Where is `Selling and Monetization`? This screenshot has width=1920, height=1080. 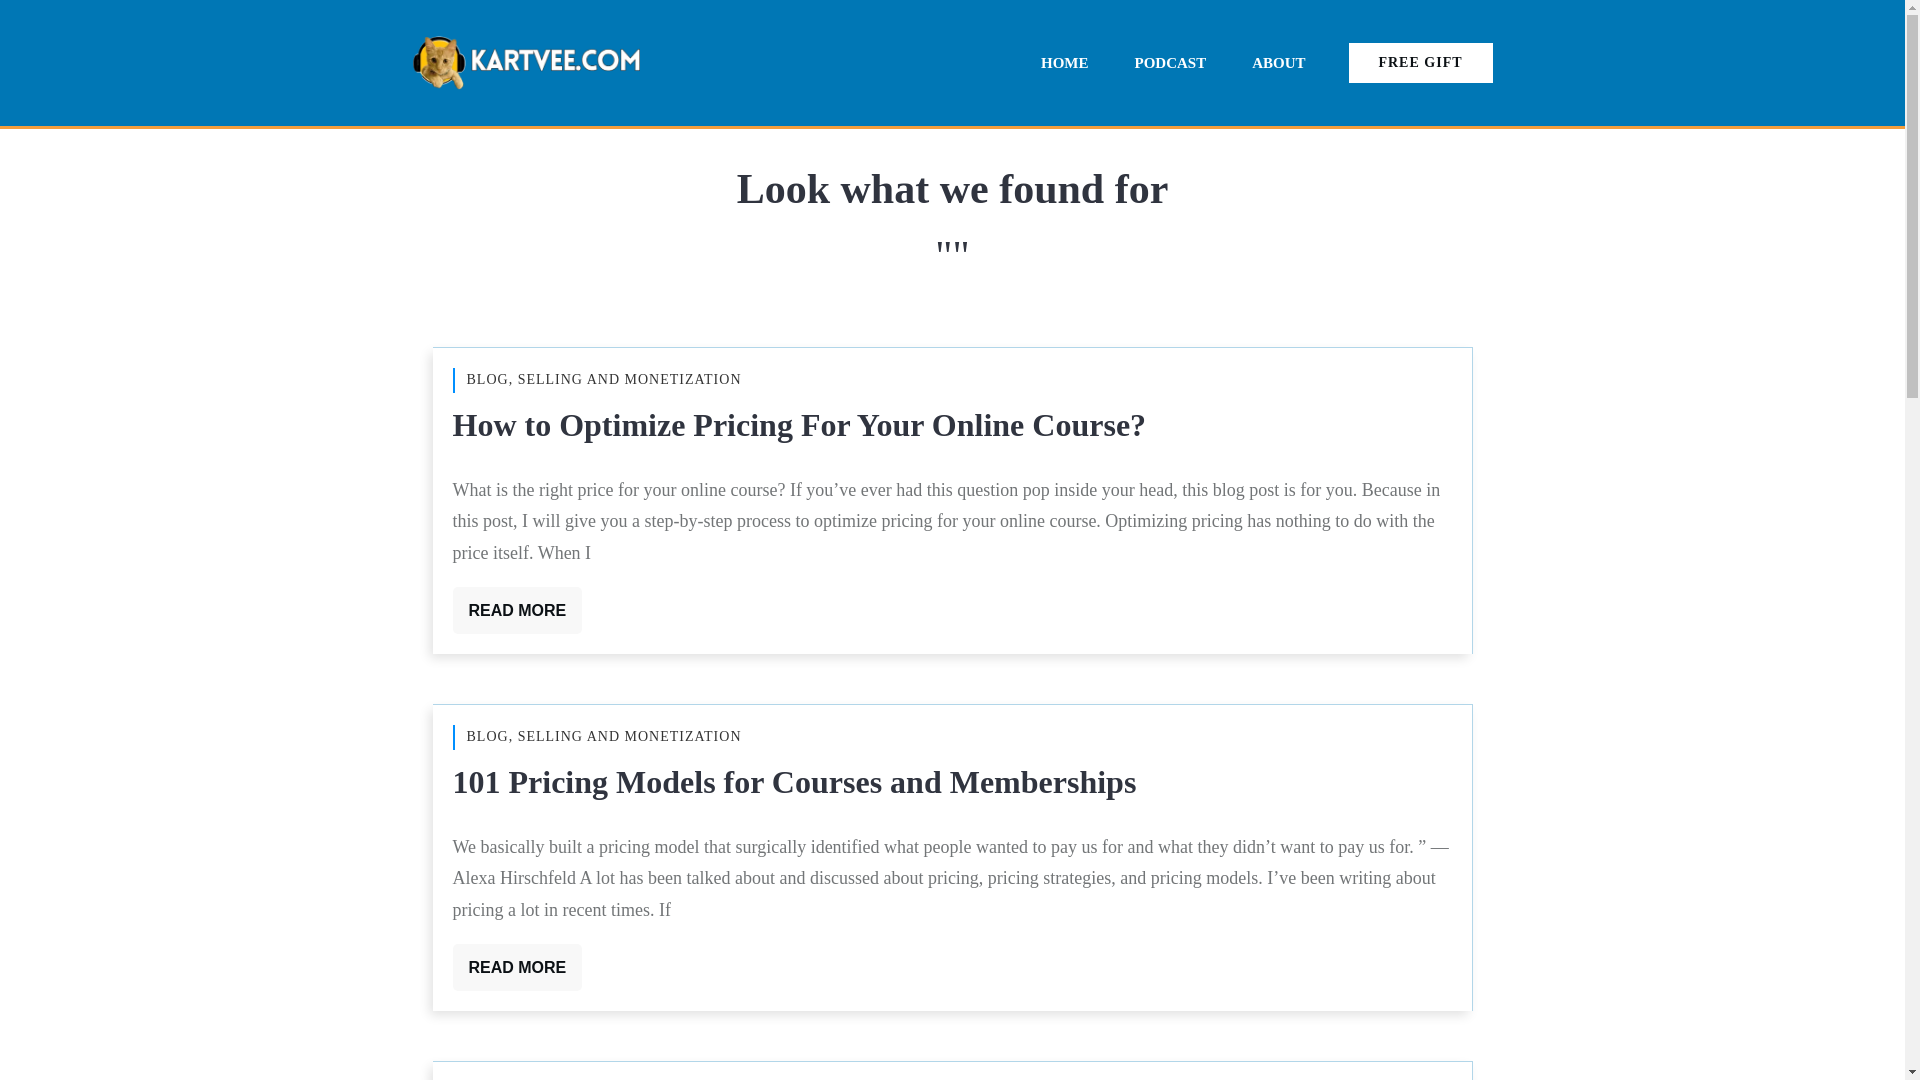
Selling and Monetization is located at coordinates (630, 378).